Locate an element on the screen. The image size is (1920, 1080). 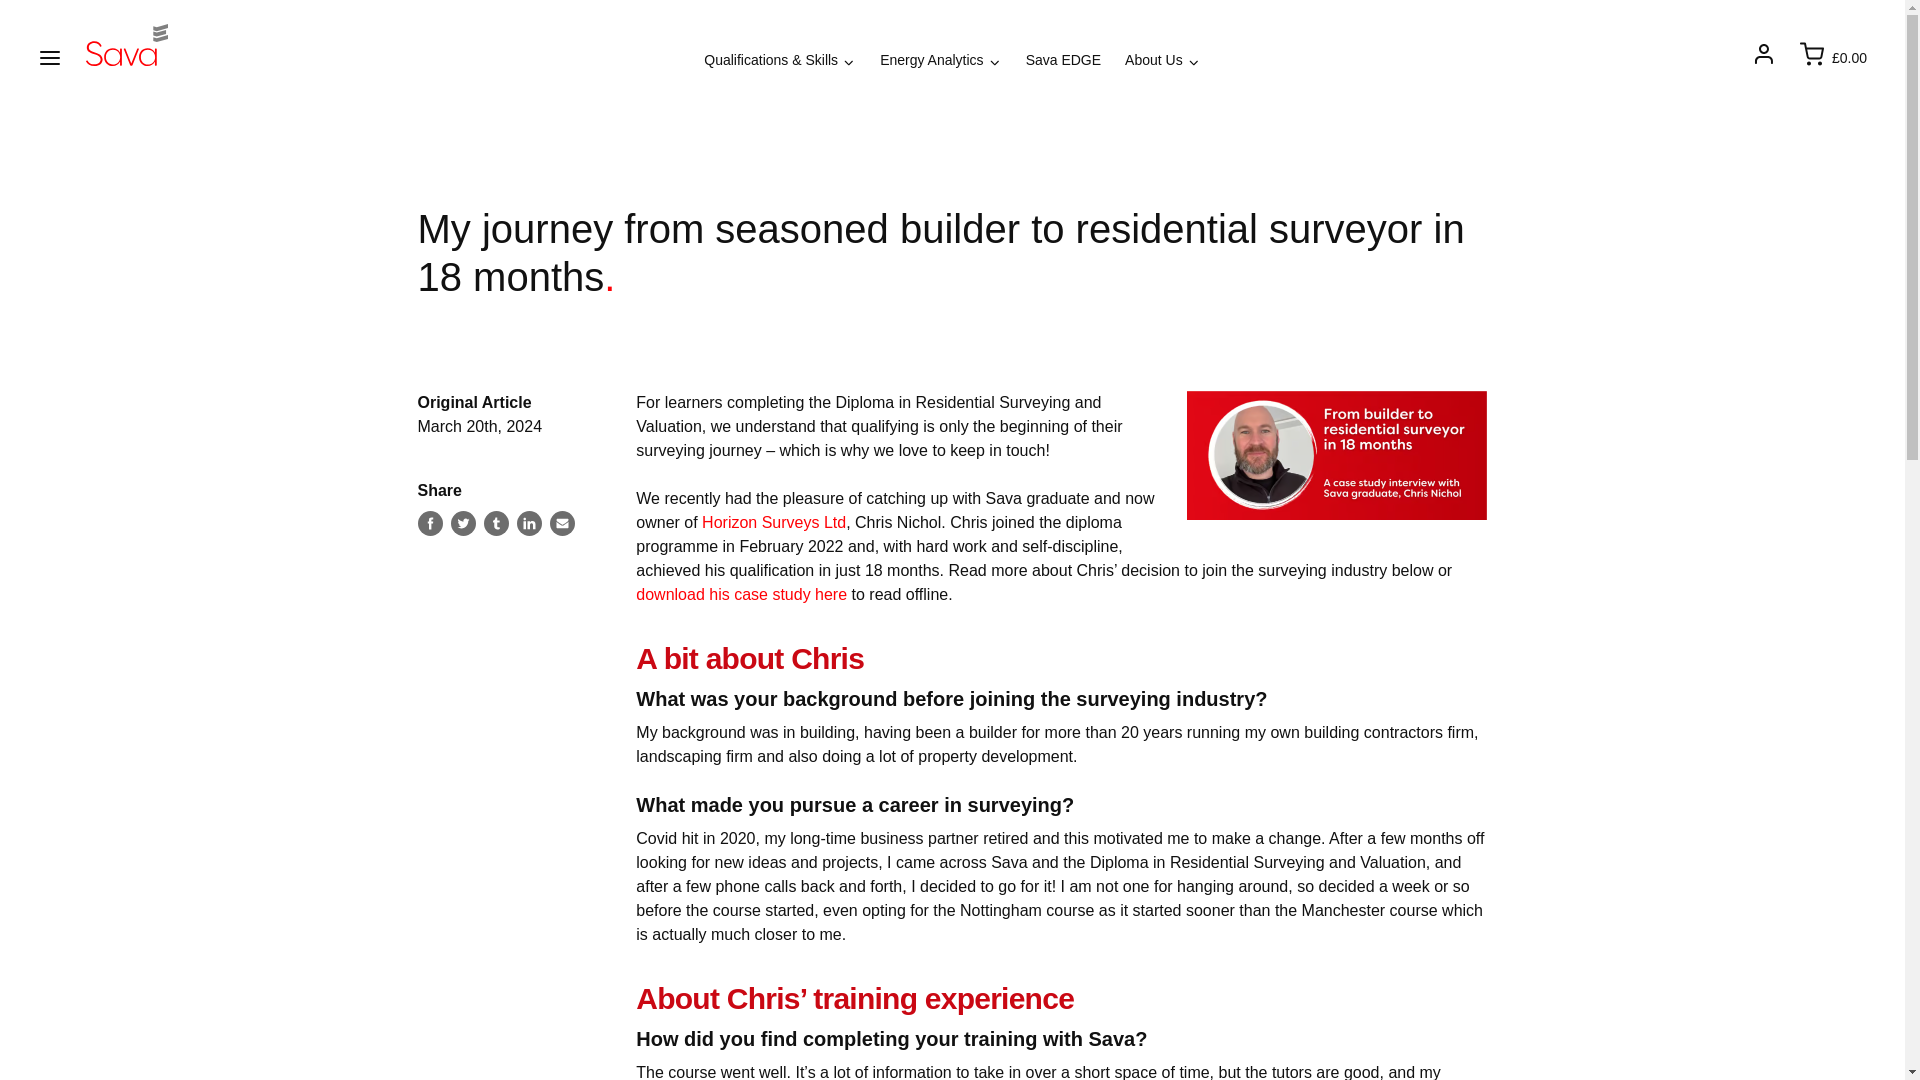
Share on Facebook is located at coordinates (430, 522).